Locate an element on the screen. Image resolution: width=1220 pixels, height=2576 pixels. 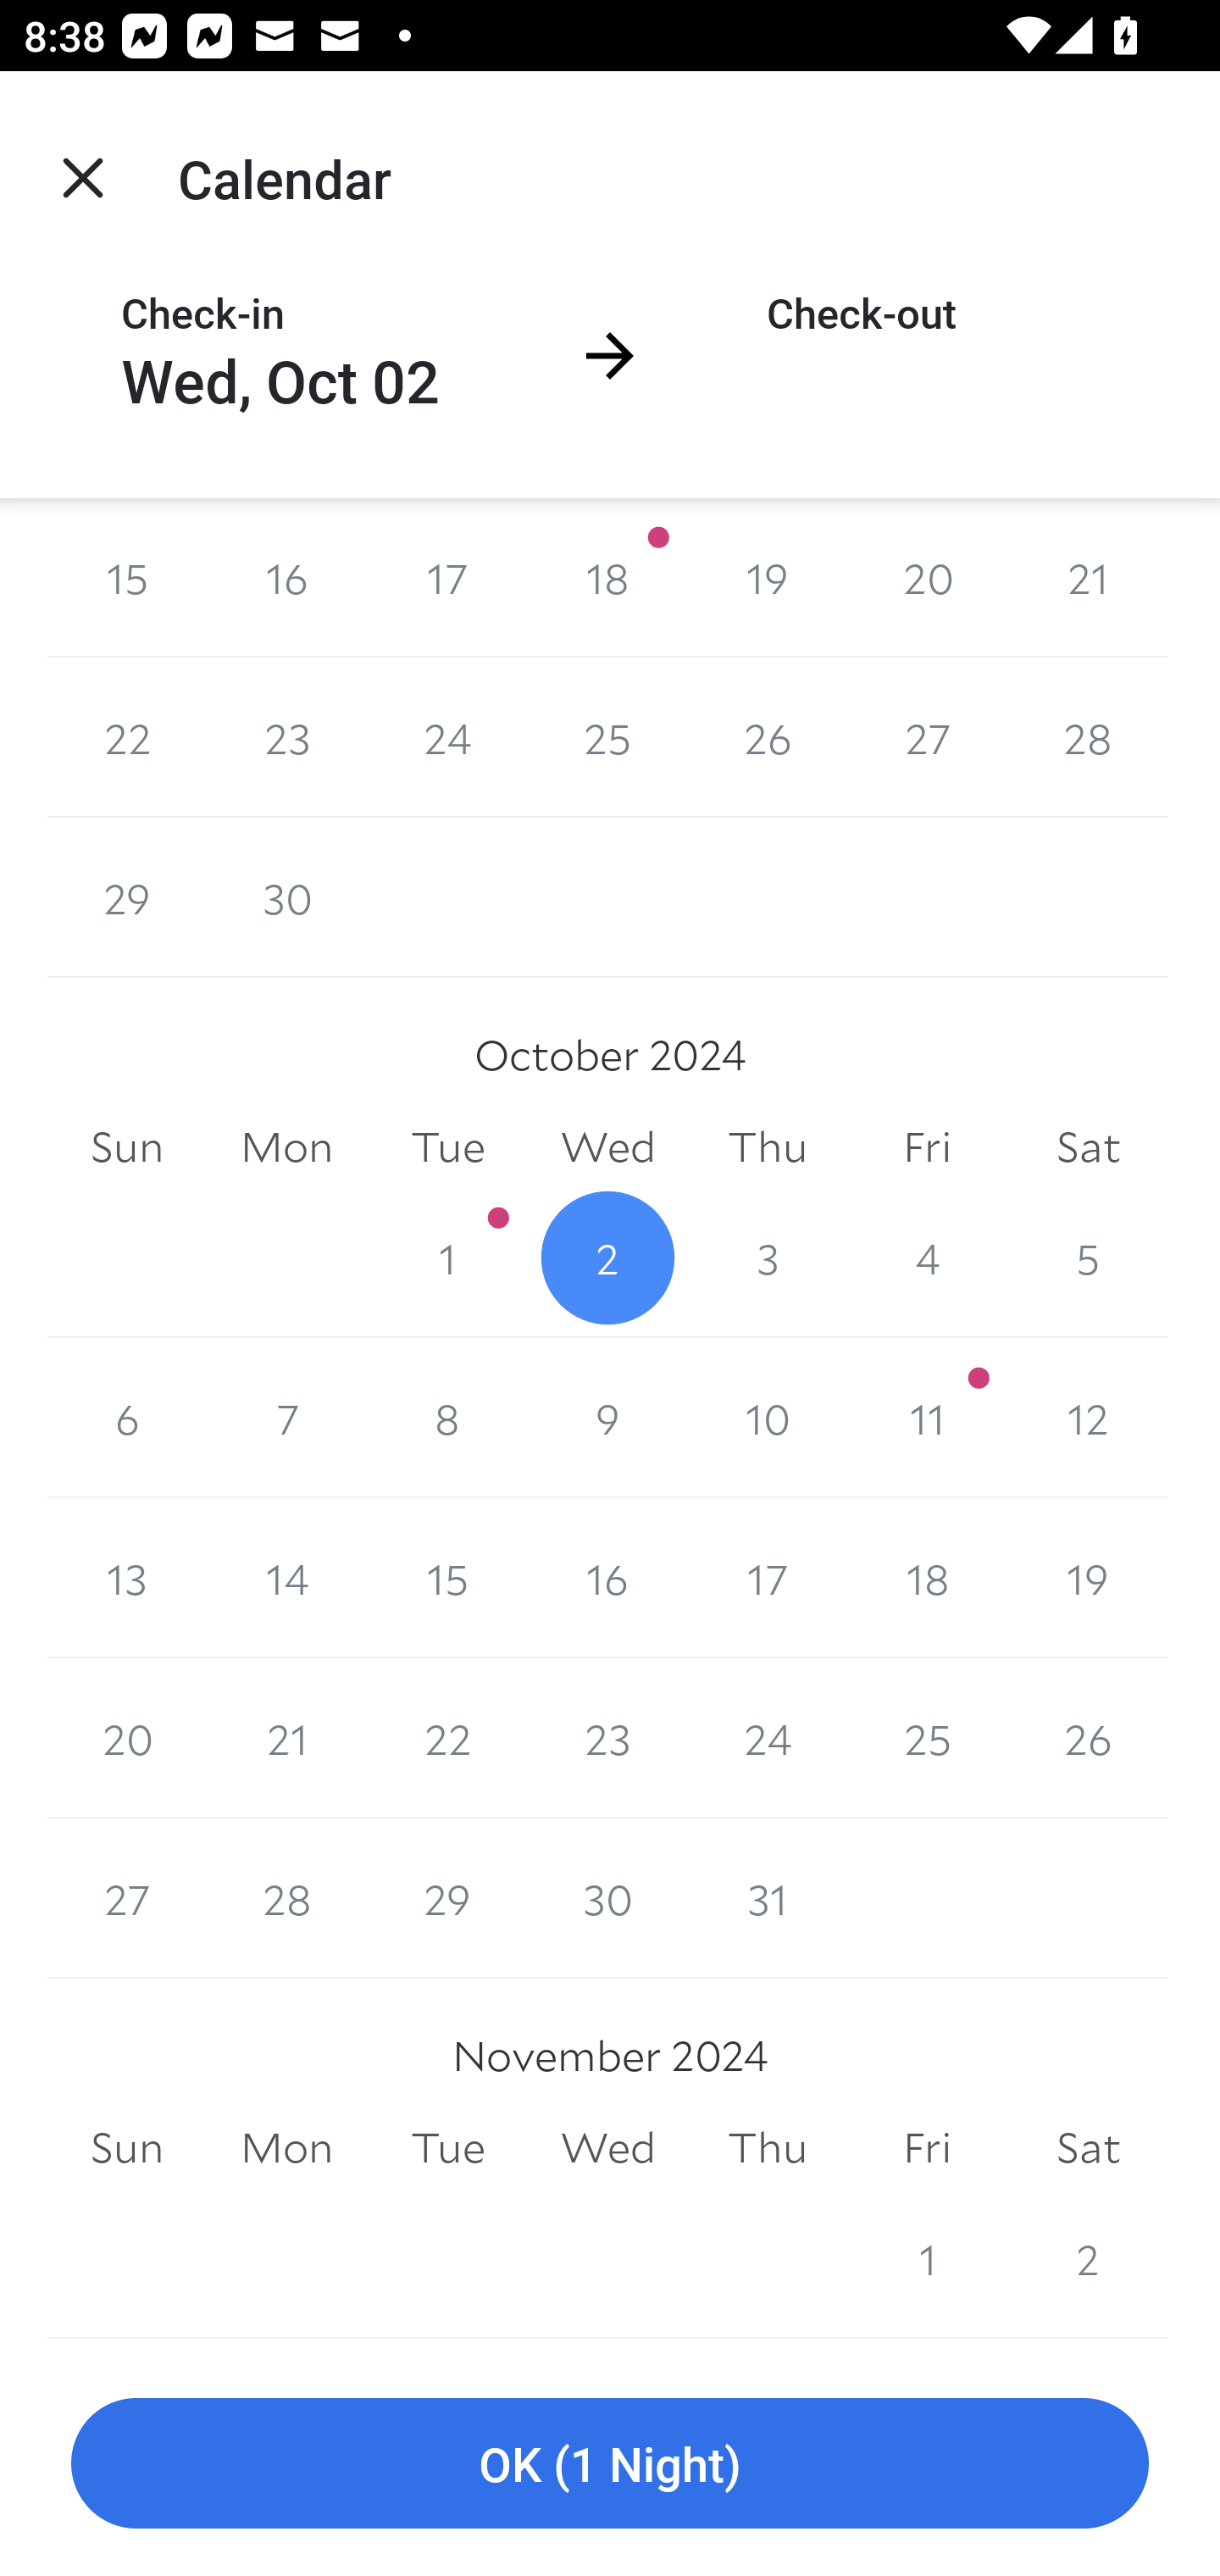
16 16 September 2024 is located at coordinates (286, 576).